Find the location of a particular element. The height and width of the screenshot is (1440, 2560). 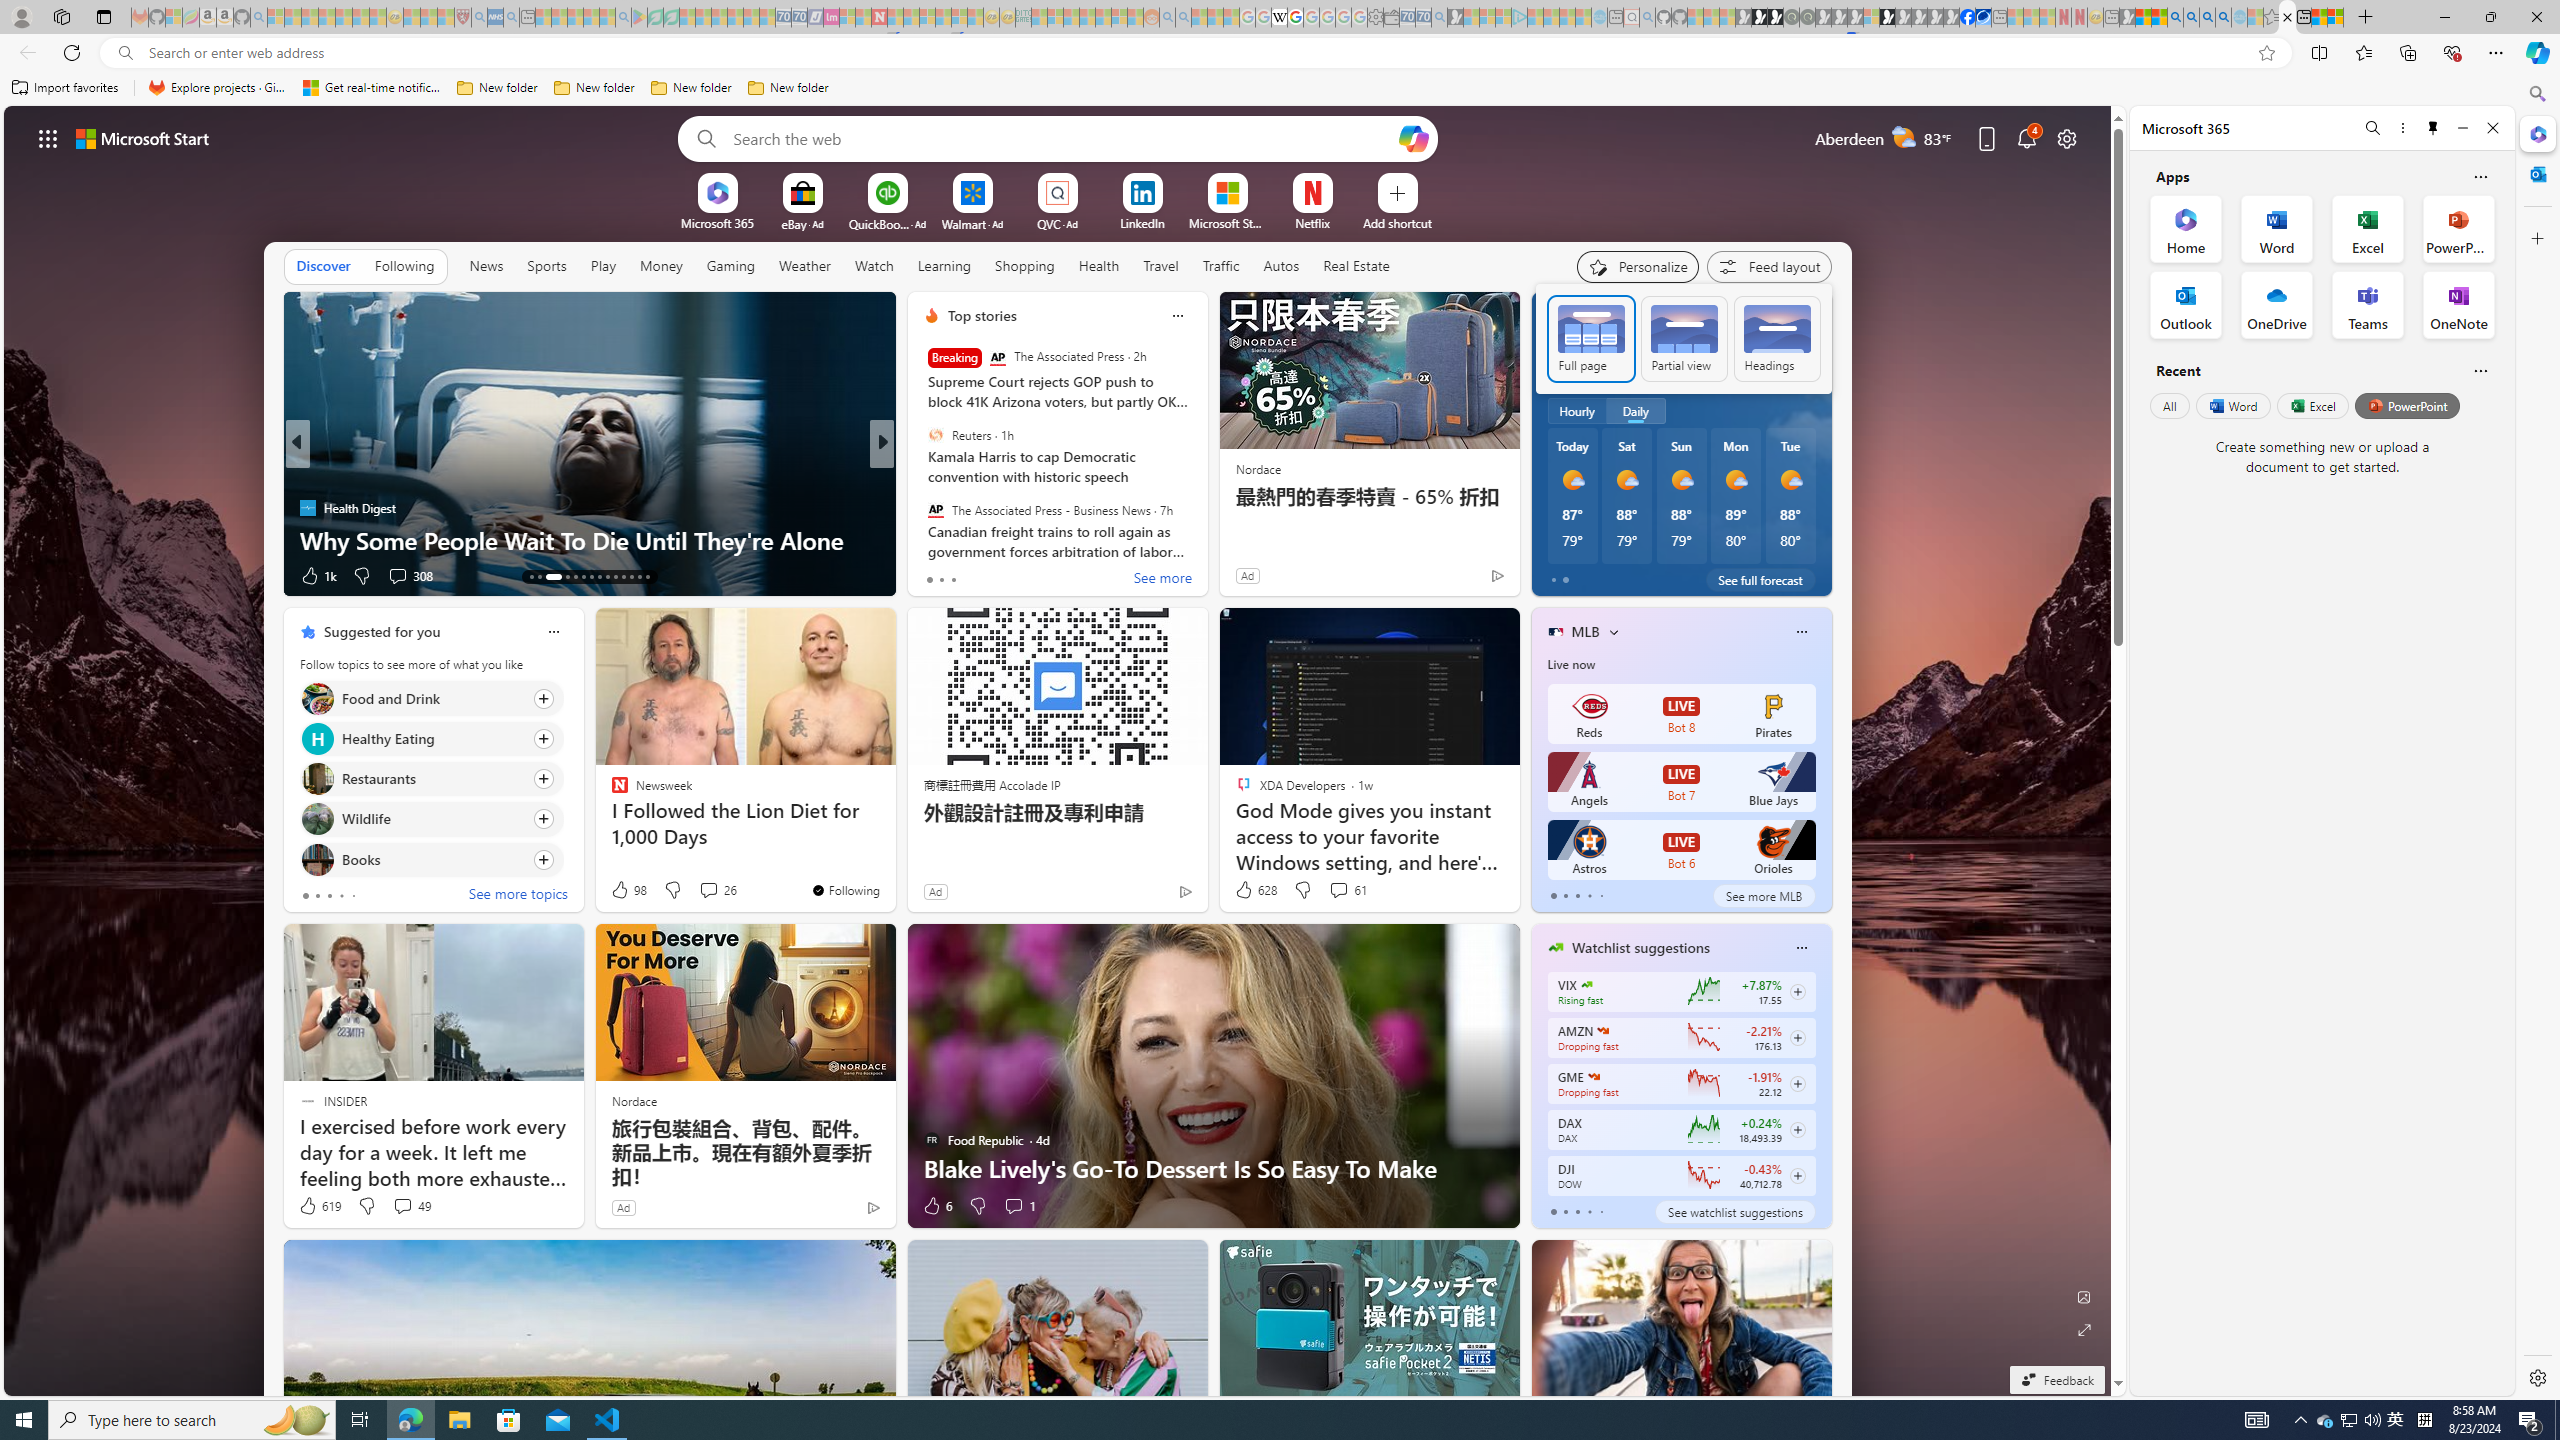

View comments 3 Comment is located at coordinates (1014, 575).